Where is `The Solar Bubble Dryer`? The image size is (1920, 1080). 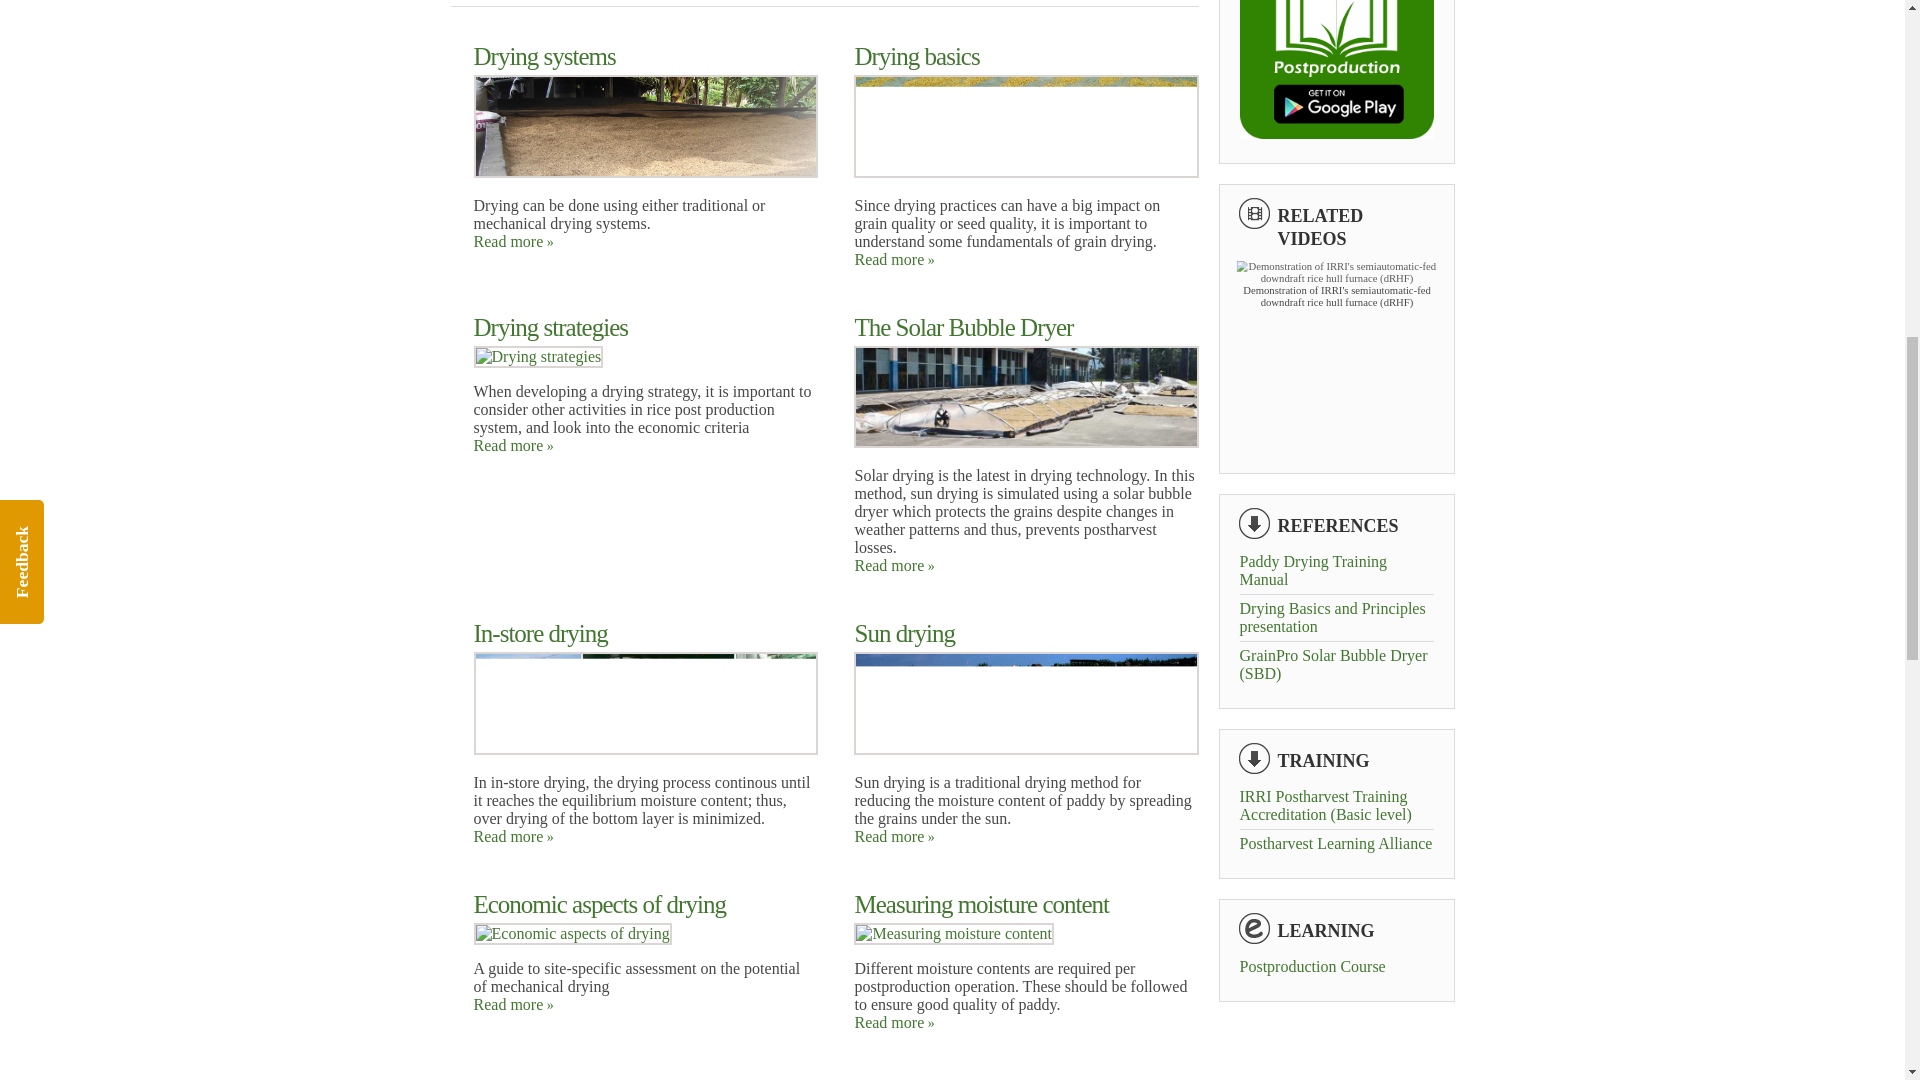 The Solar Bubble Dryer is located at coordinates (1026, 442).